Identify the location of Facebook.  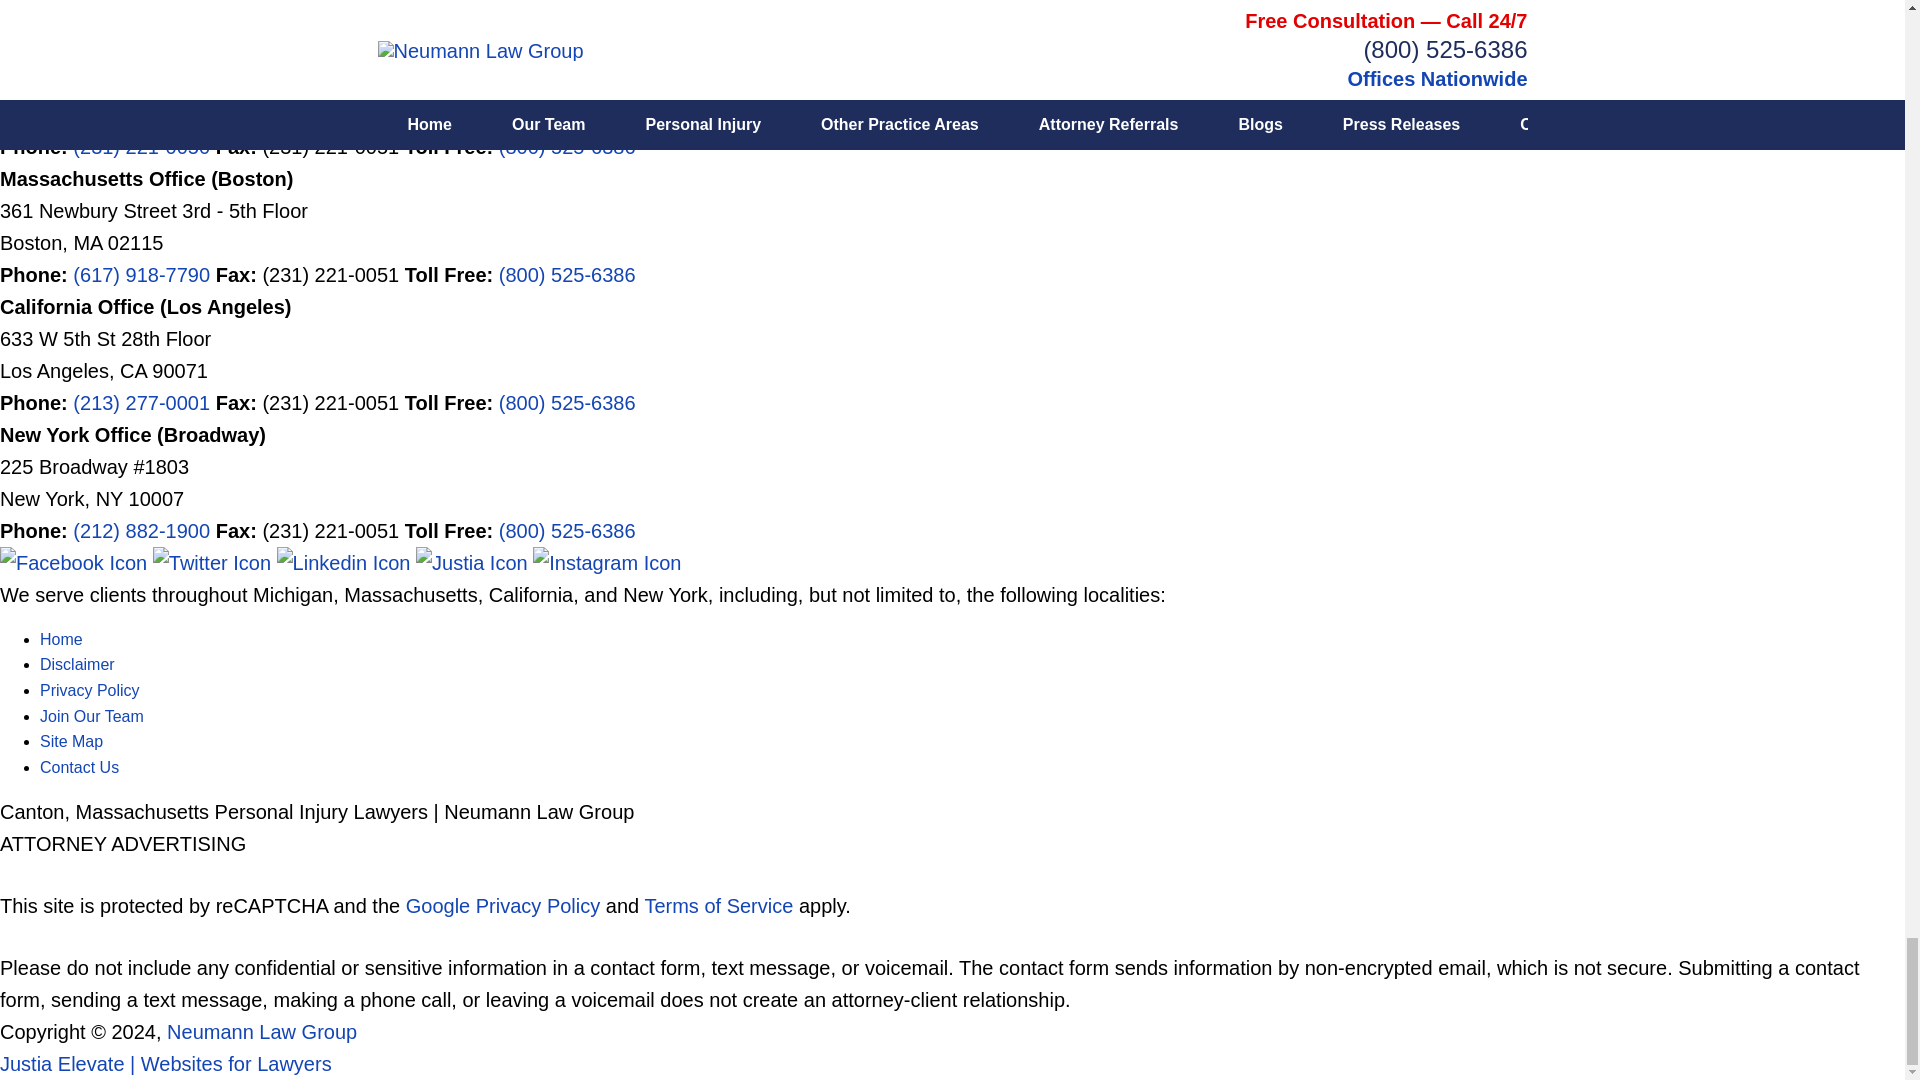
(76, 562).